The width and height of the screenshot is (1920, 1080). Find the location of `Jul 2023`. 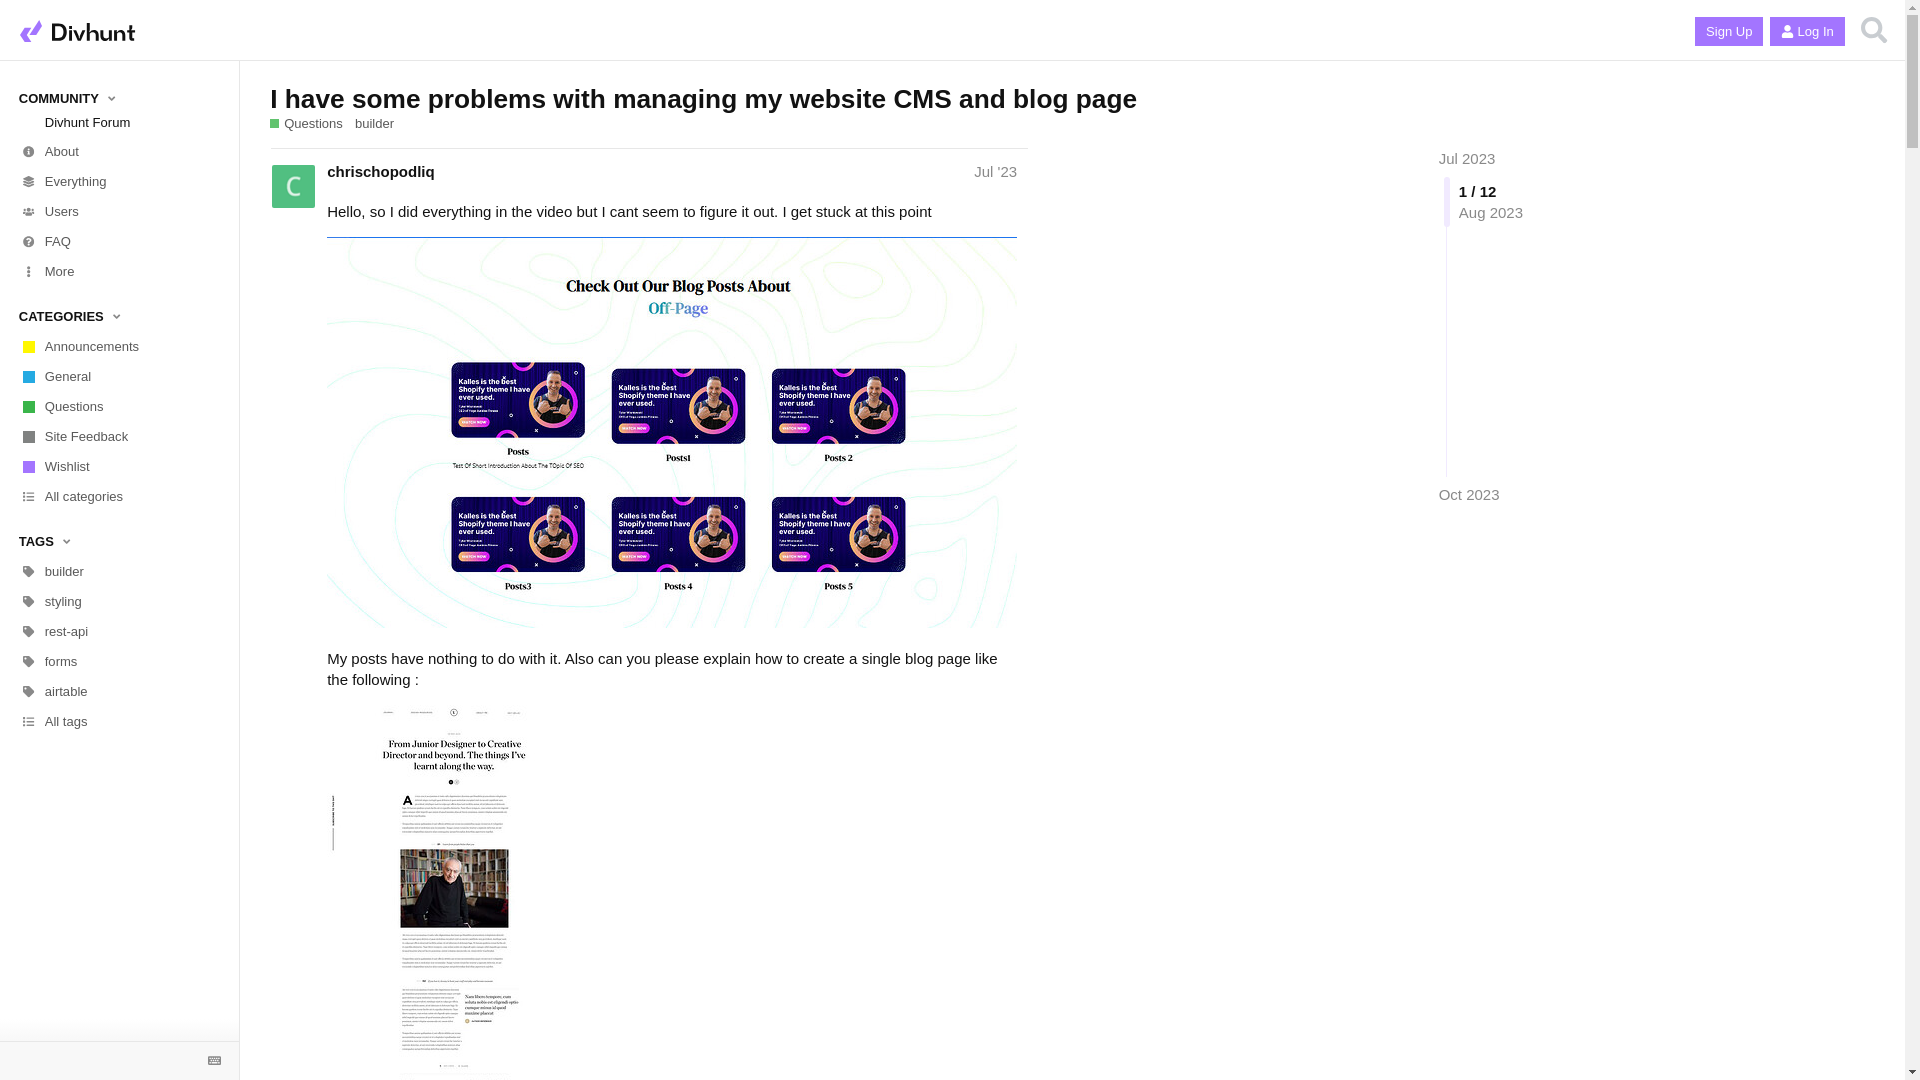

Jul 2023 is located at coordinates (1466, 158).